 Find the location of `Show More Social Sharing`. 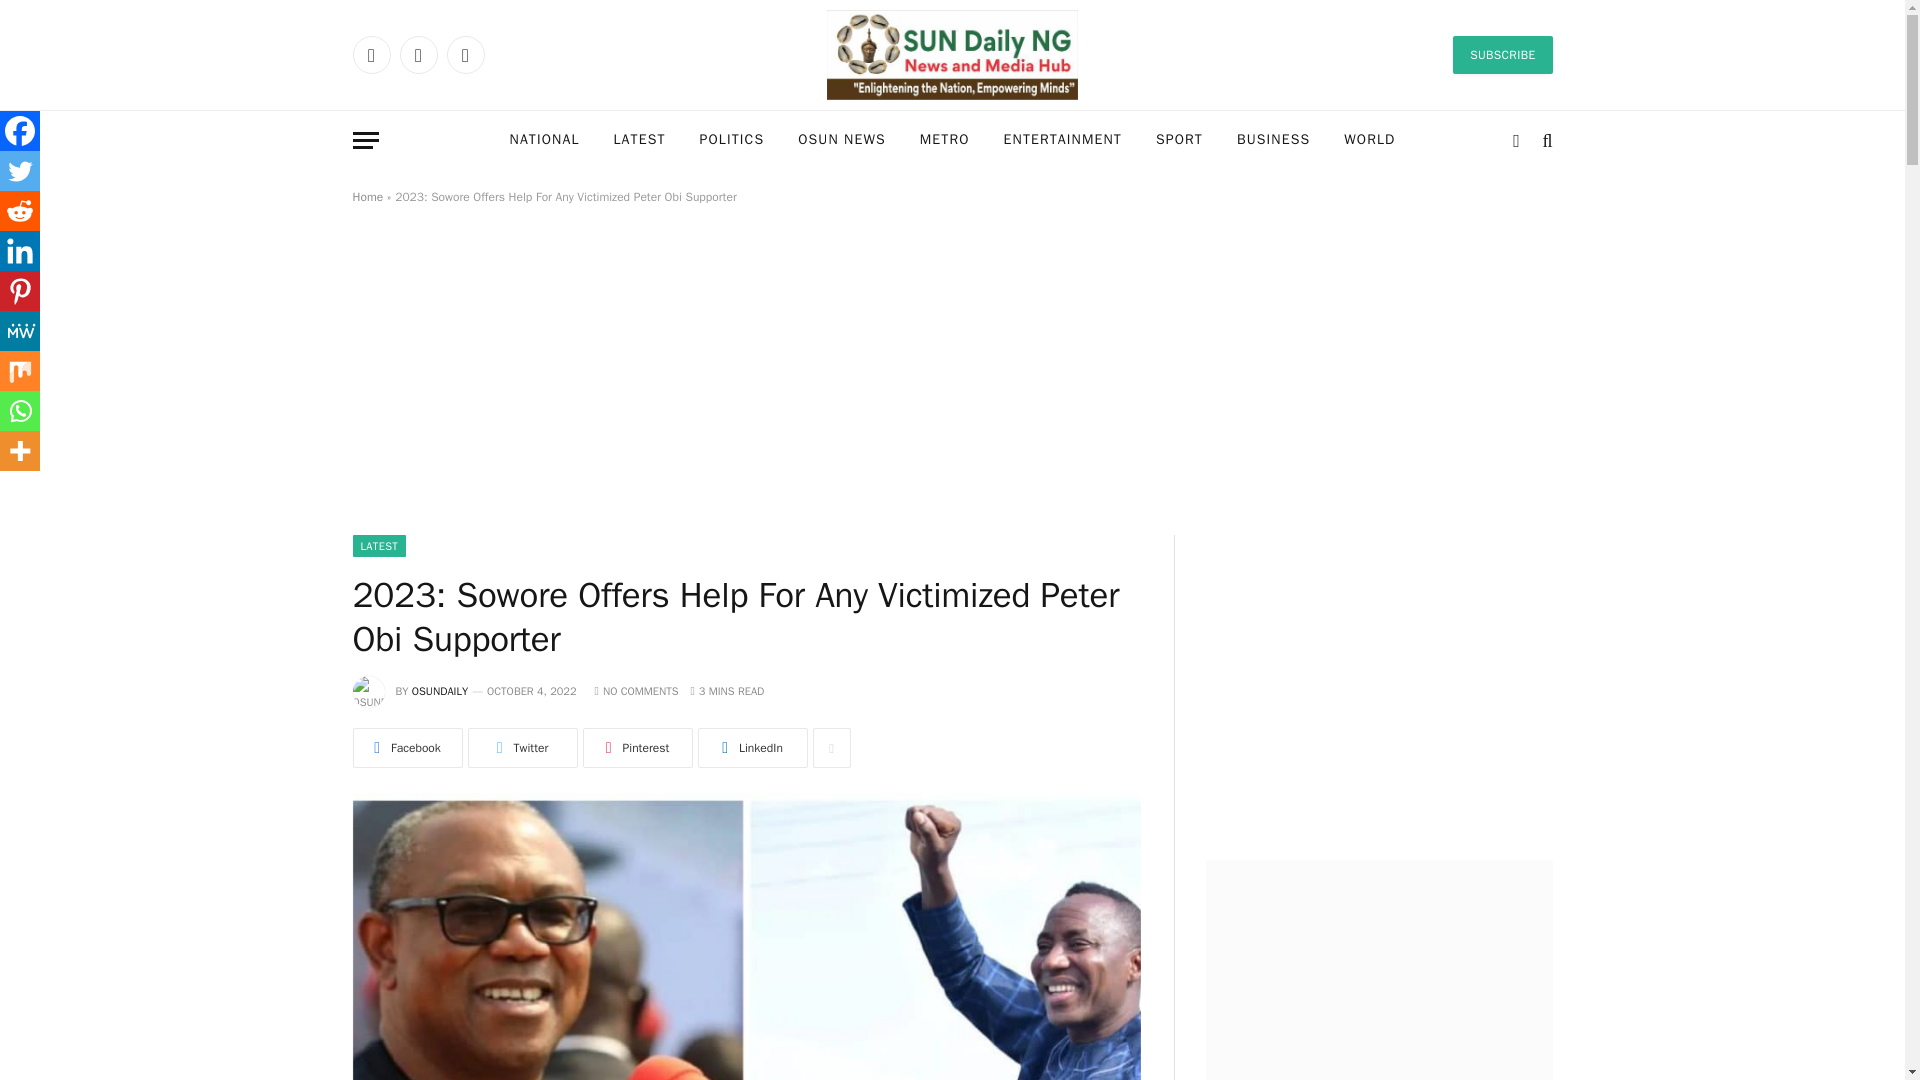

Show More Social Sharing is located at coordinates (831, 747).